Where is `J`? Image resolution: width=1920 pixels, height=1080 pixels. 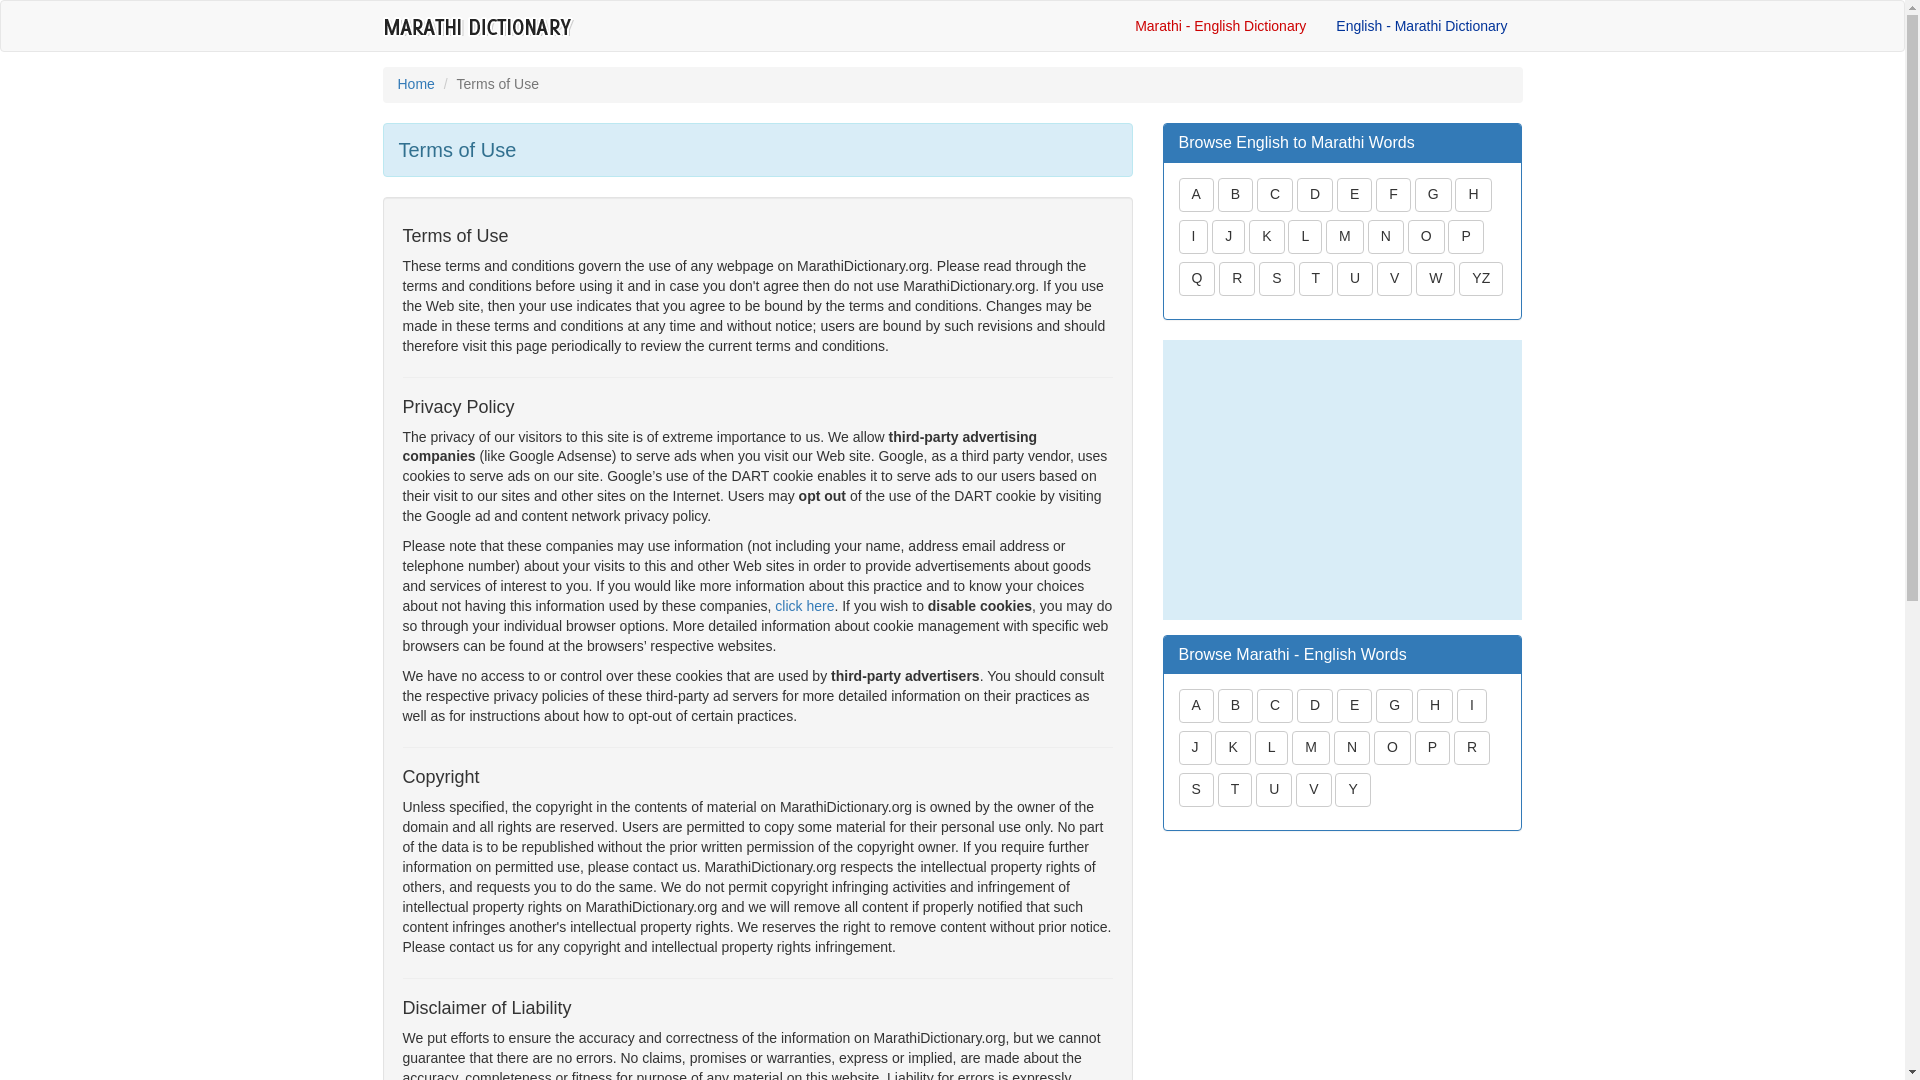
J is located at coordinates (1228, 236).